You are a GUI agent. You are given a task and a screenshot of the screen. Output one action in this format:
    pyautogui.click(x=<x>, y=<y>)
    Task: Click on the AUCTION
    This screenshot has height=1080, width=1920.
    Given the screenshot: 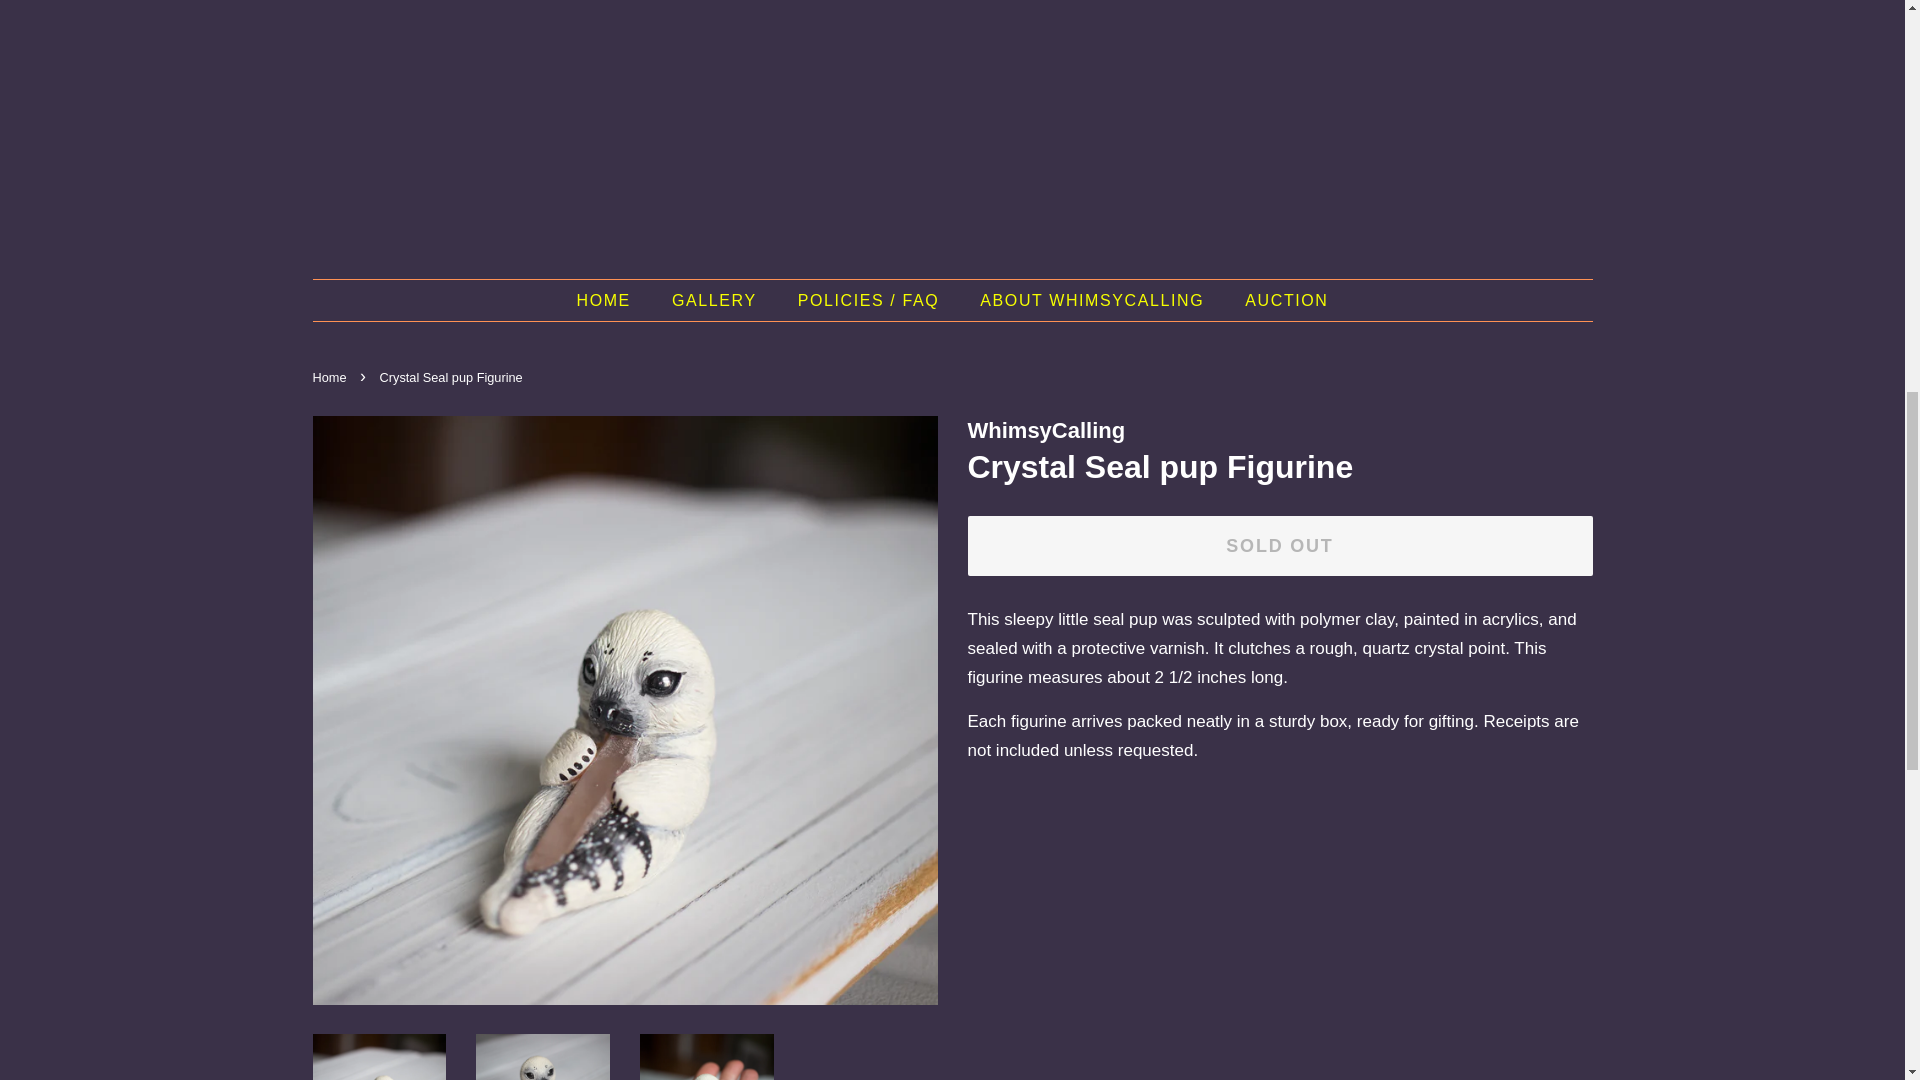 What is the action you would take?
    pyautogui.click(x=1279, y=300)
    